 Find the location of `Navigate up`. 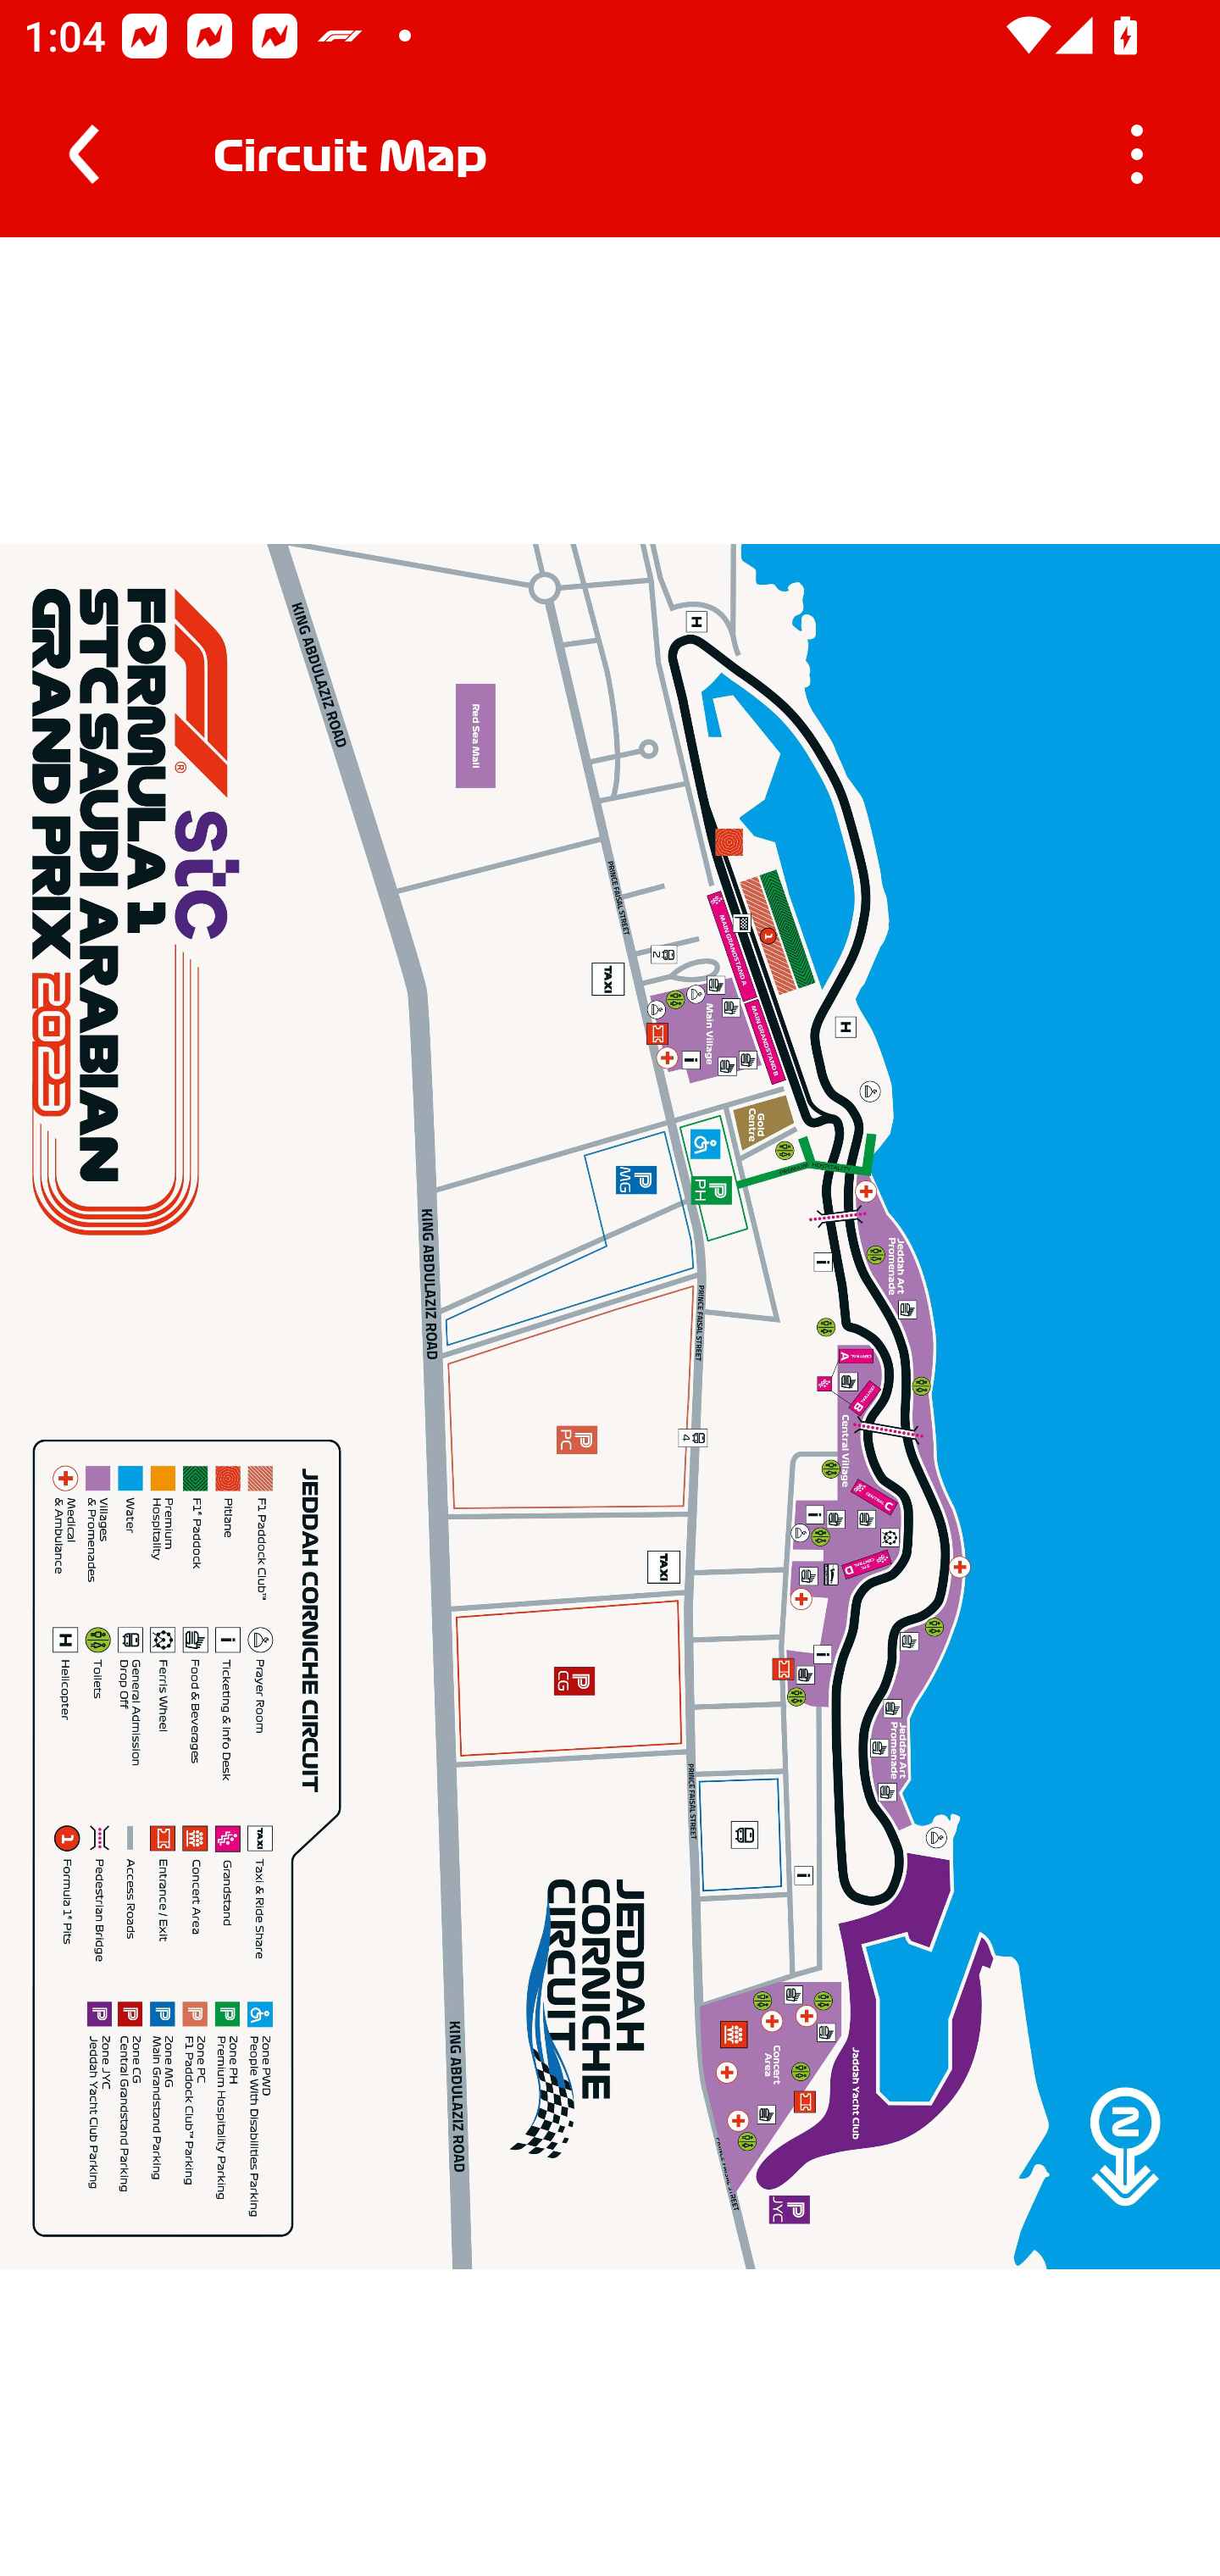

Navigate up is located at coordinates (83, 154).